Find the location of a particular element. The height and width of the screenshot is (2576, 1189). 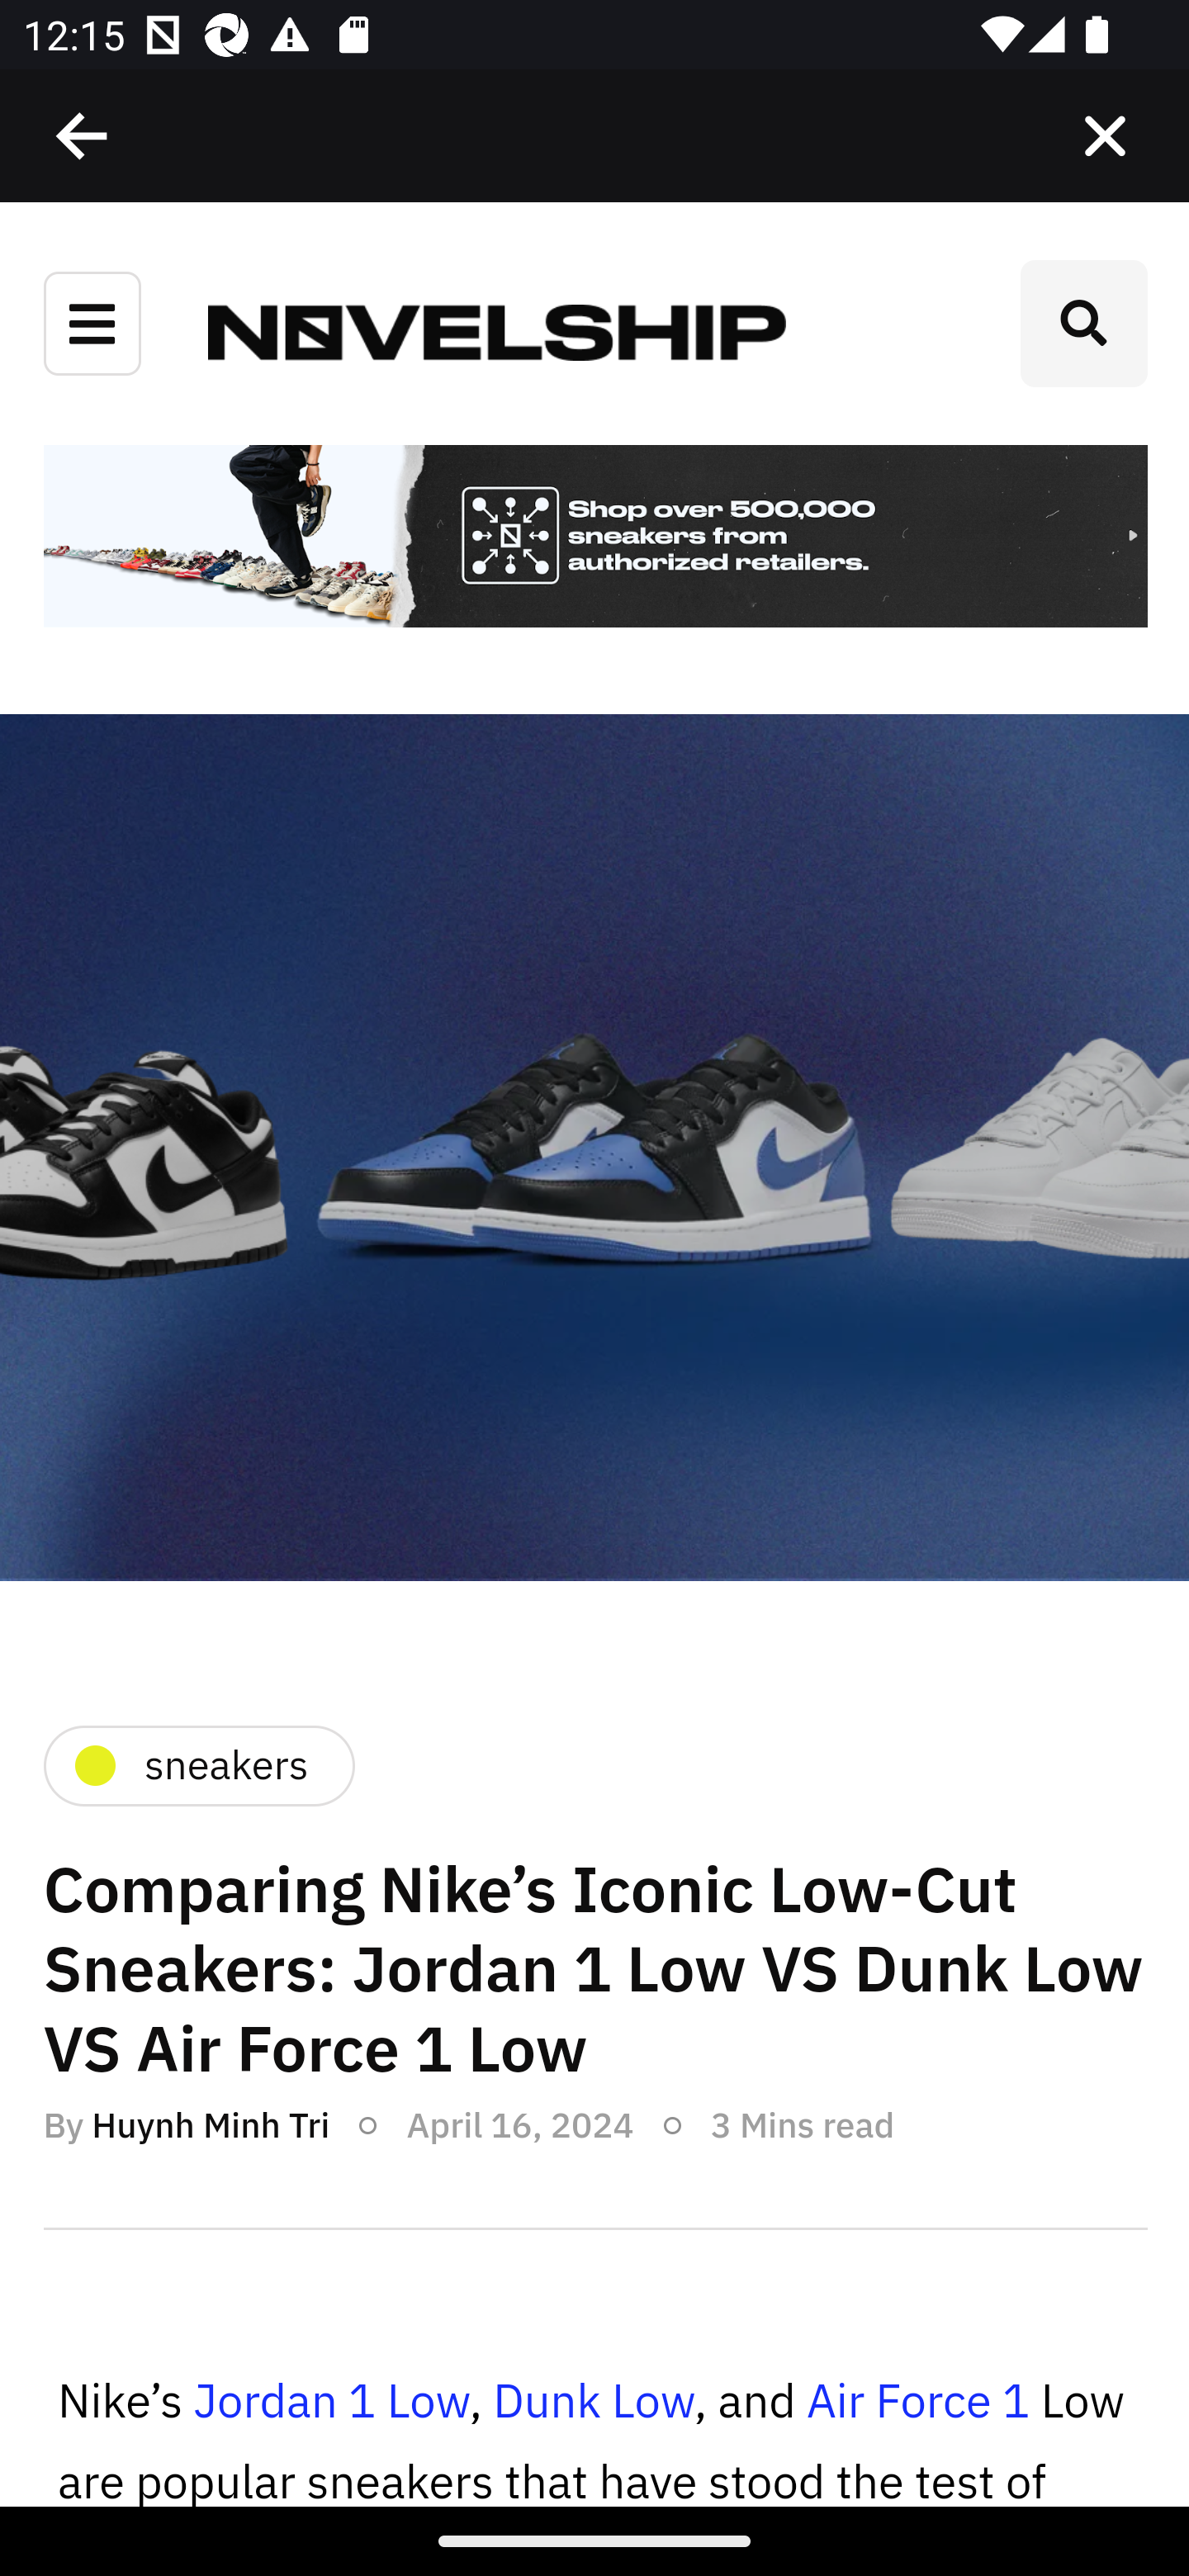

sneakers is located at coordinates (197, 1765).